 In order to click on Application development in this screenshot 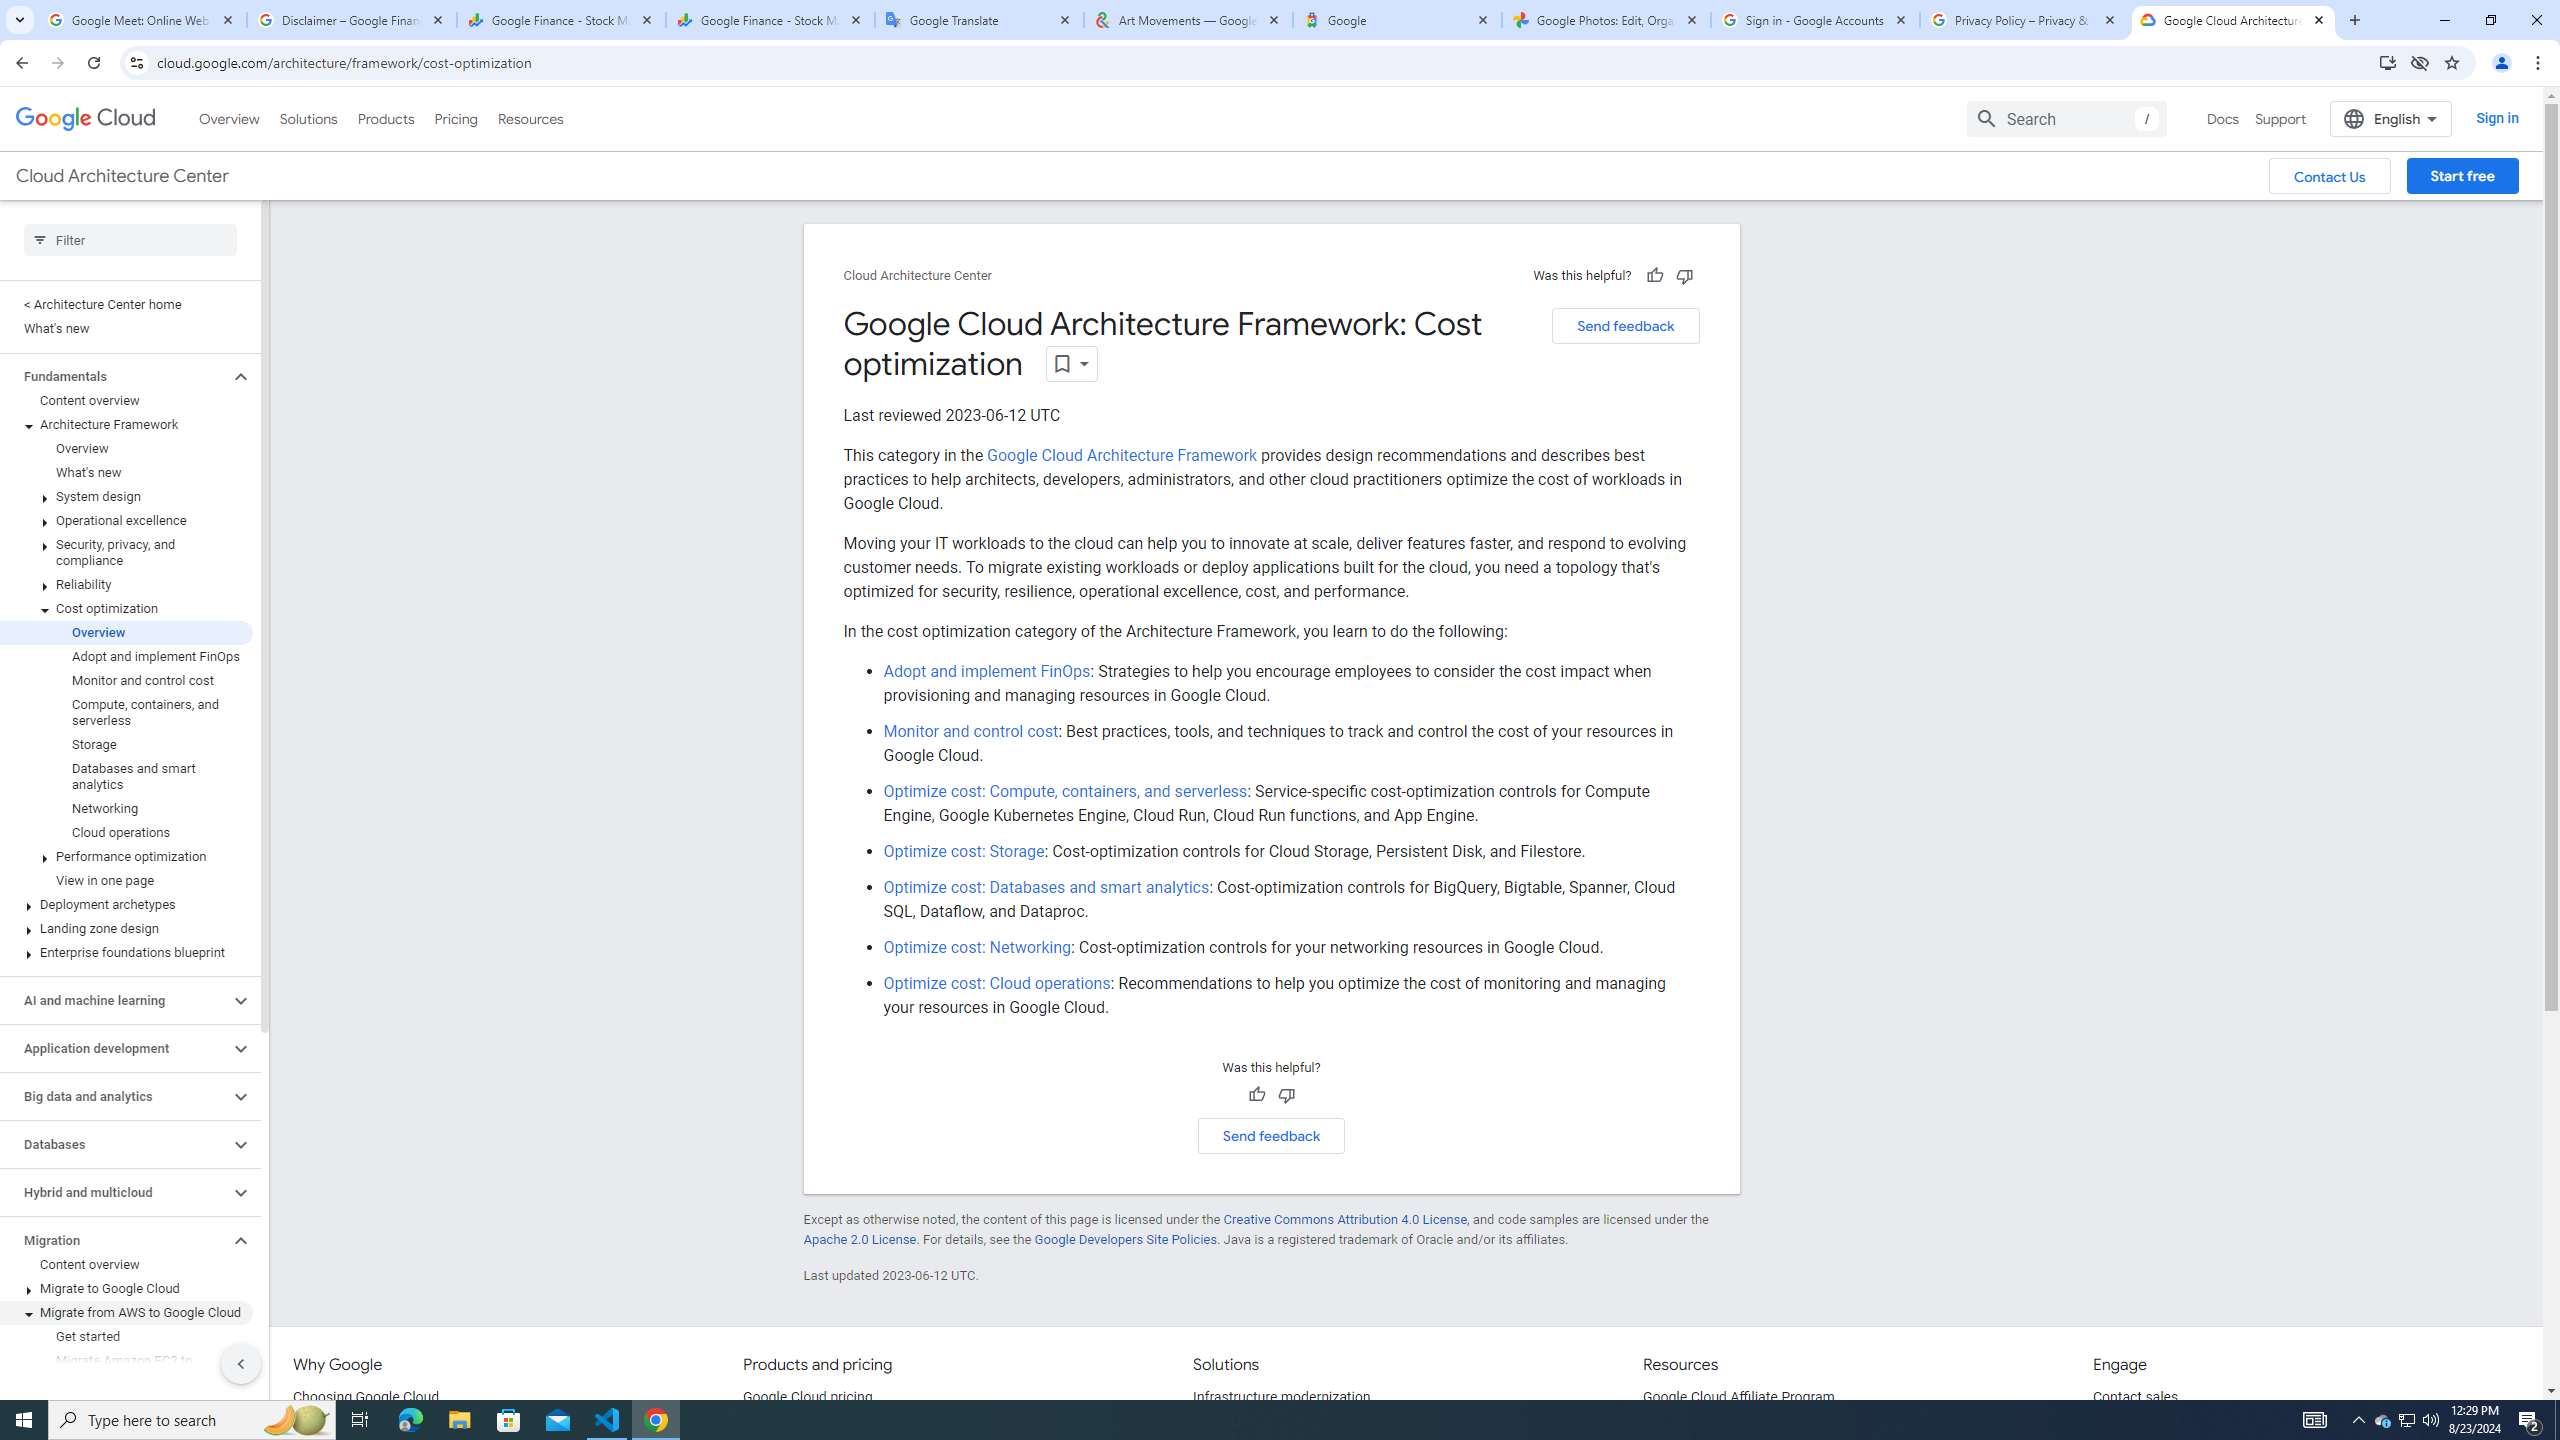, I will do `click(114, 1048)`.